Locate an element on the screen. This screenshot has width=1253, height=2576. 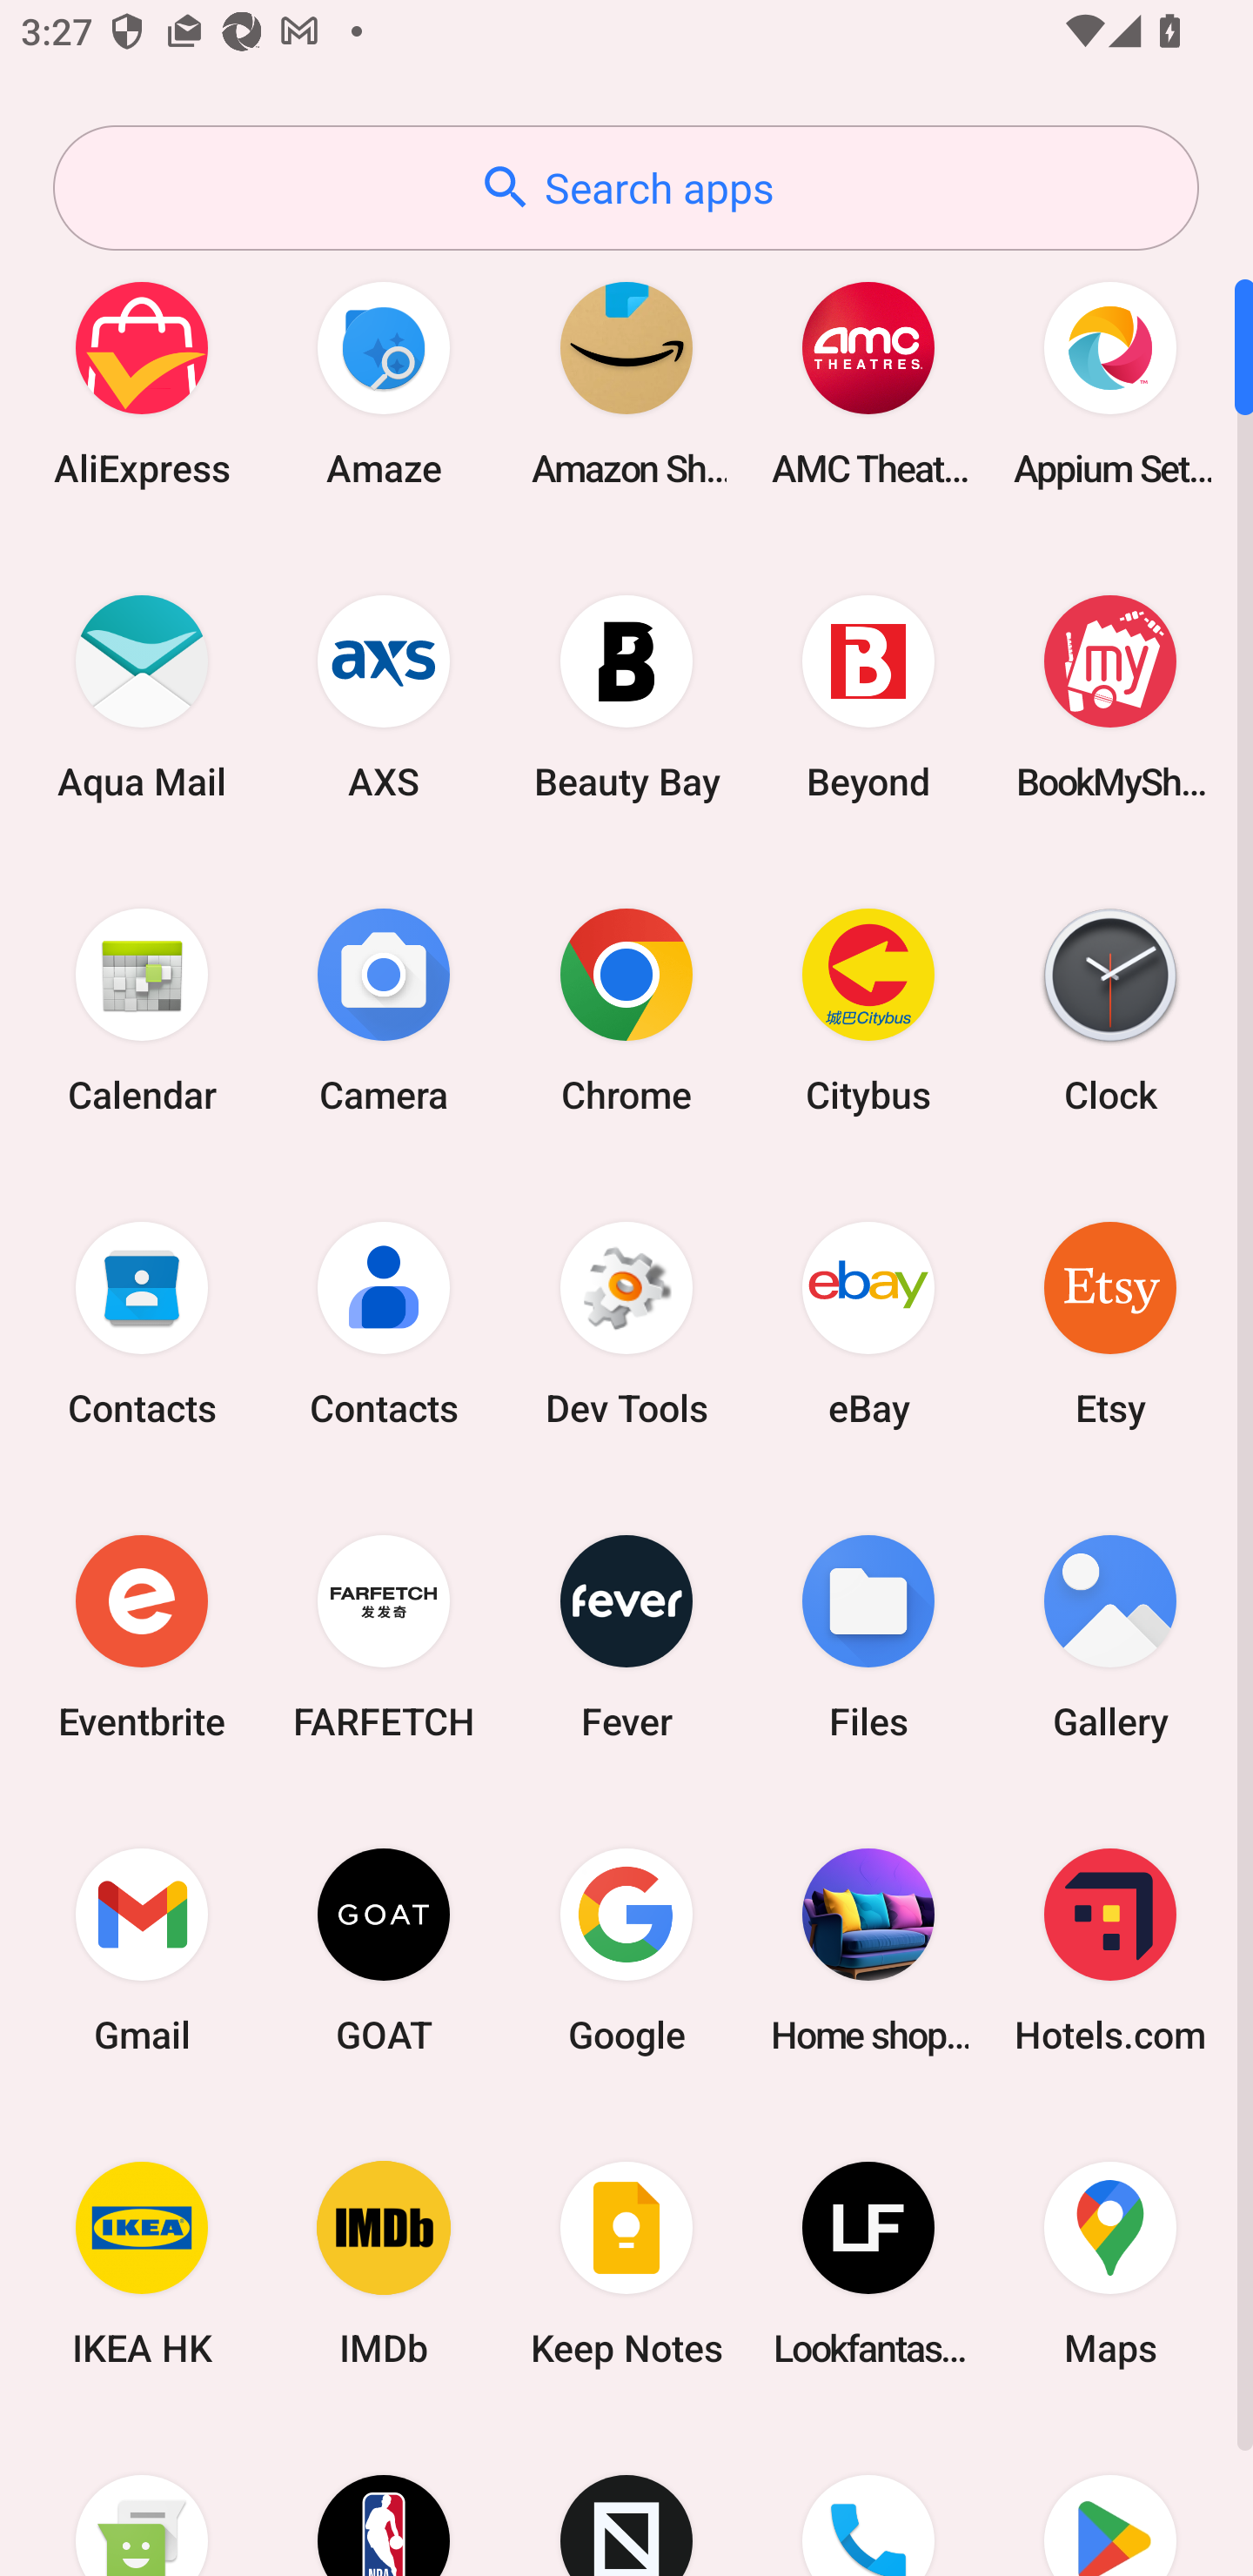
Beauty Bay is located at coordinates (626, 696).